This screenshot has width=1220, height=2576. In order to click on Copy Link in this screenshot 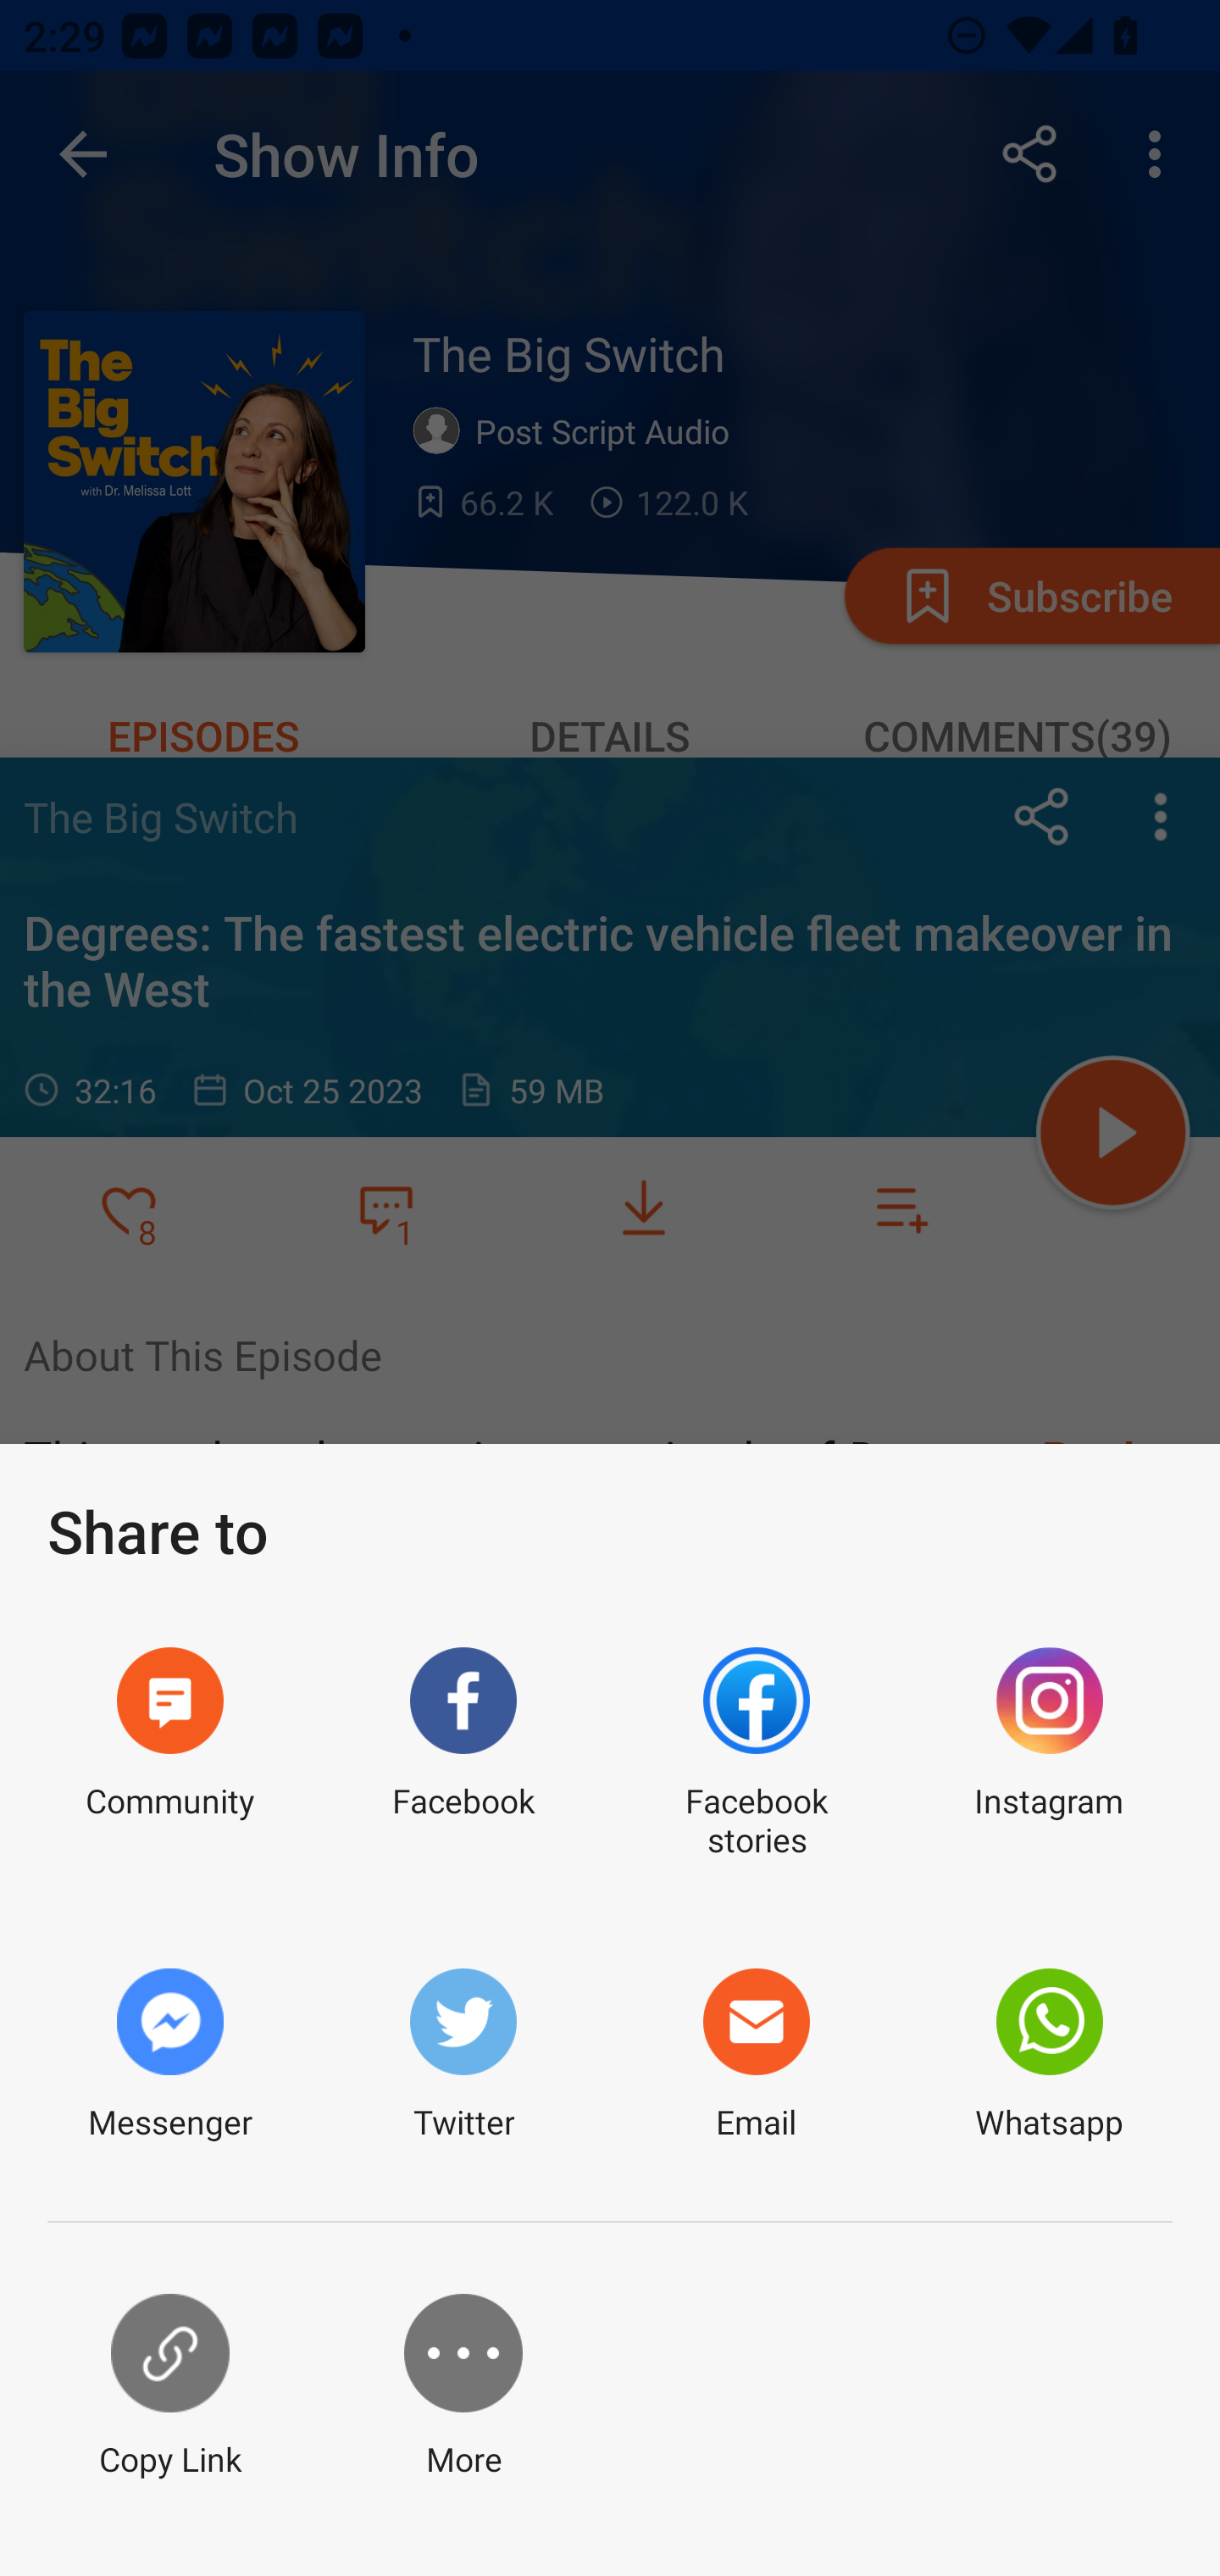, I will do `click(169, 2388)`.